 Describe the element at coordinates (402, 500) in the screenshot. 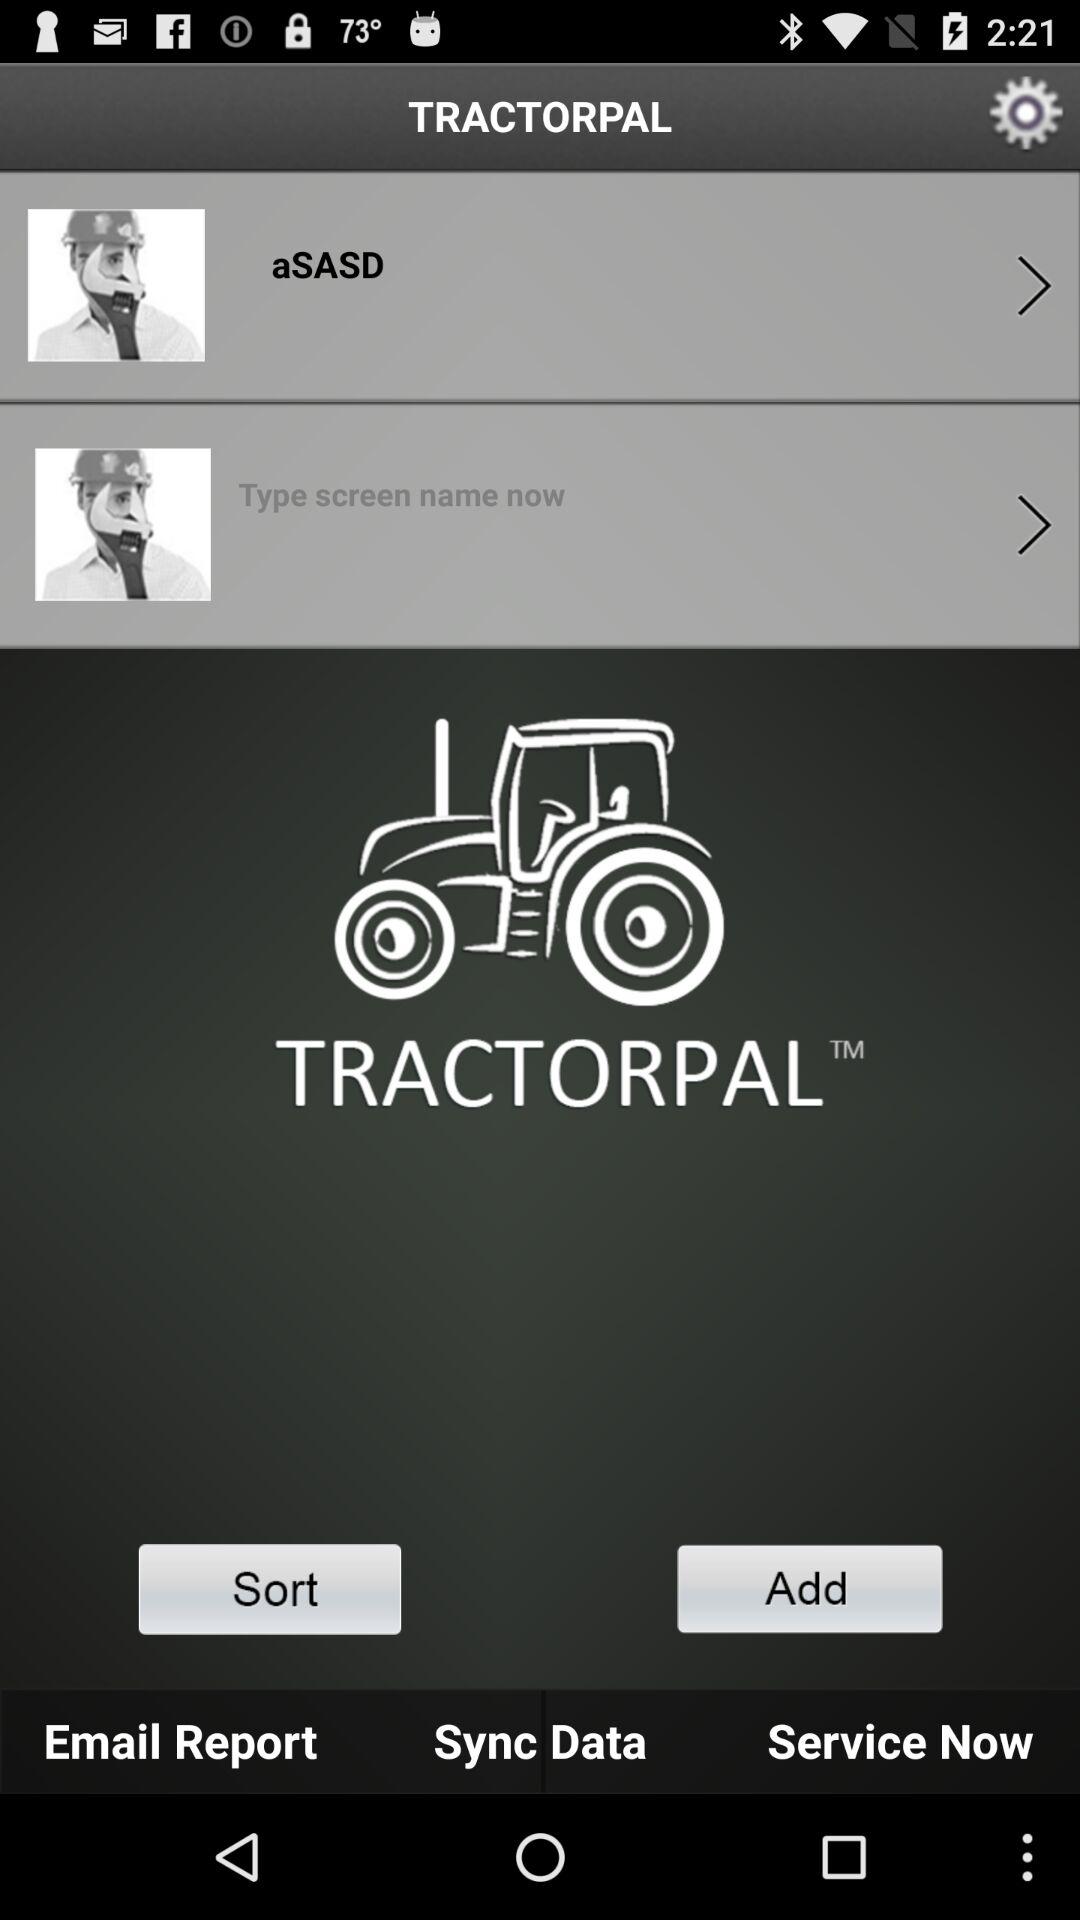

I see `type a name` at that location.